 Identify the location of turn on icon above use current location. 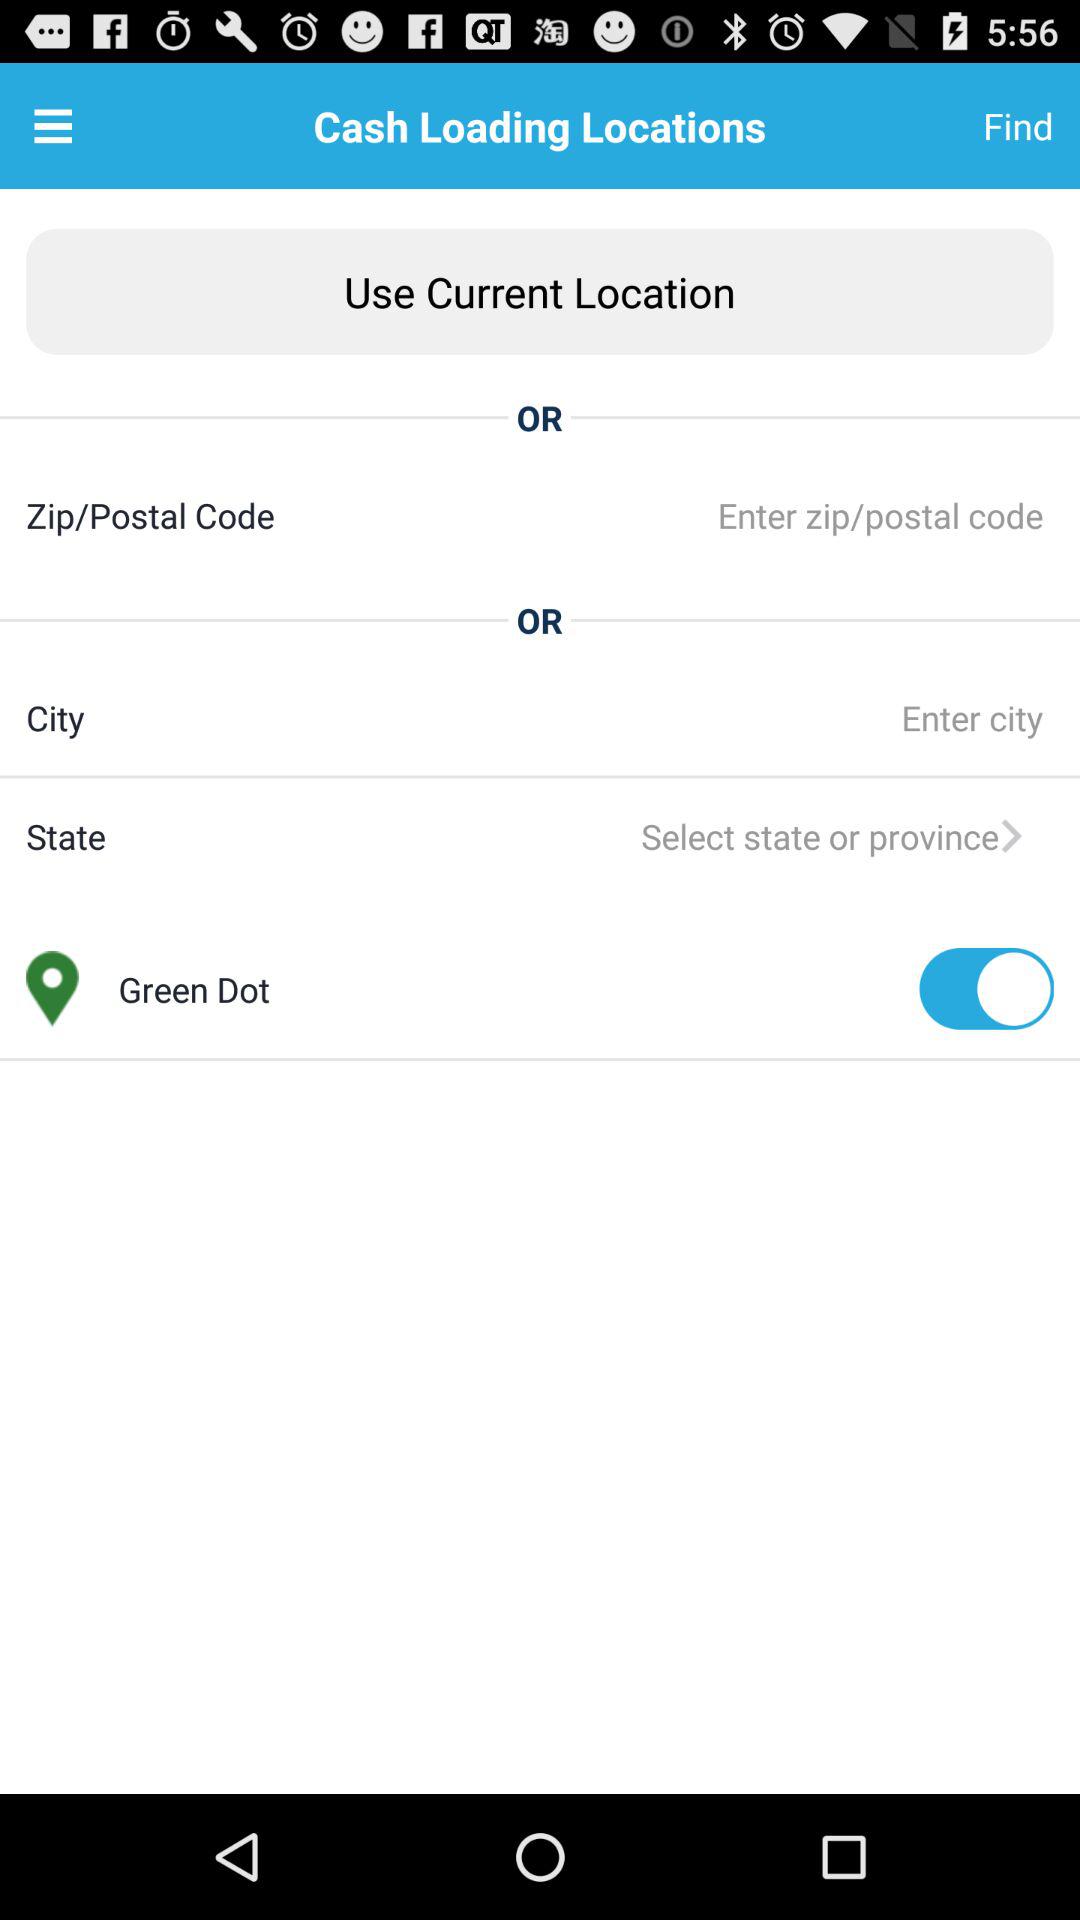
(53, 126).